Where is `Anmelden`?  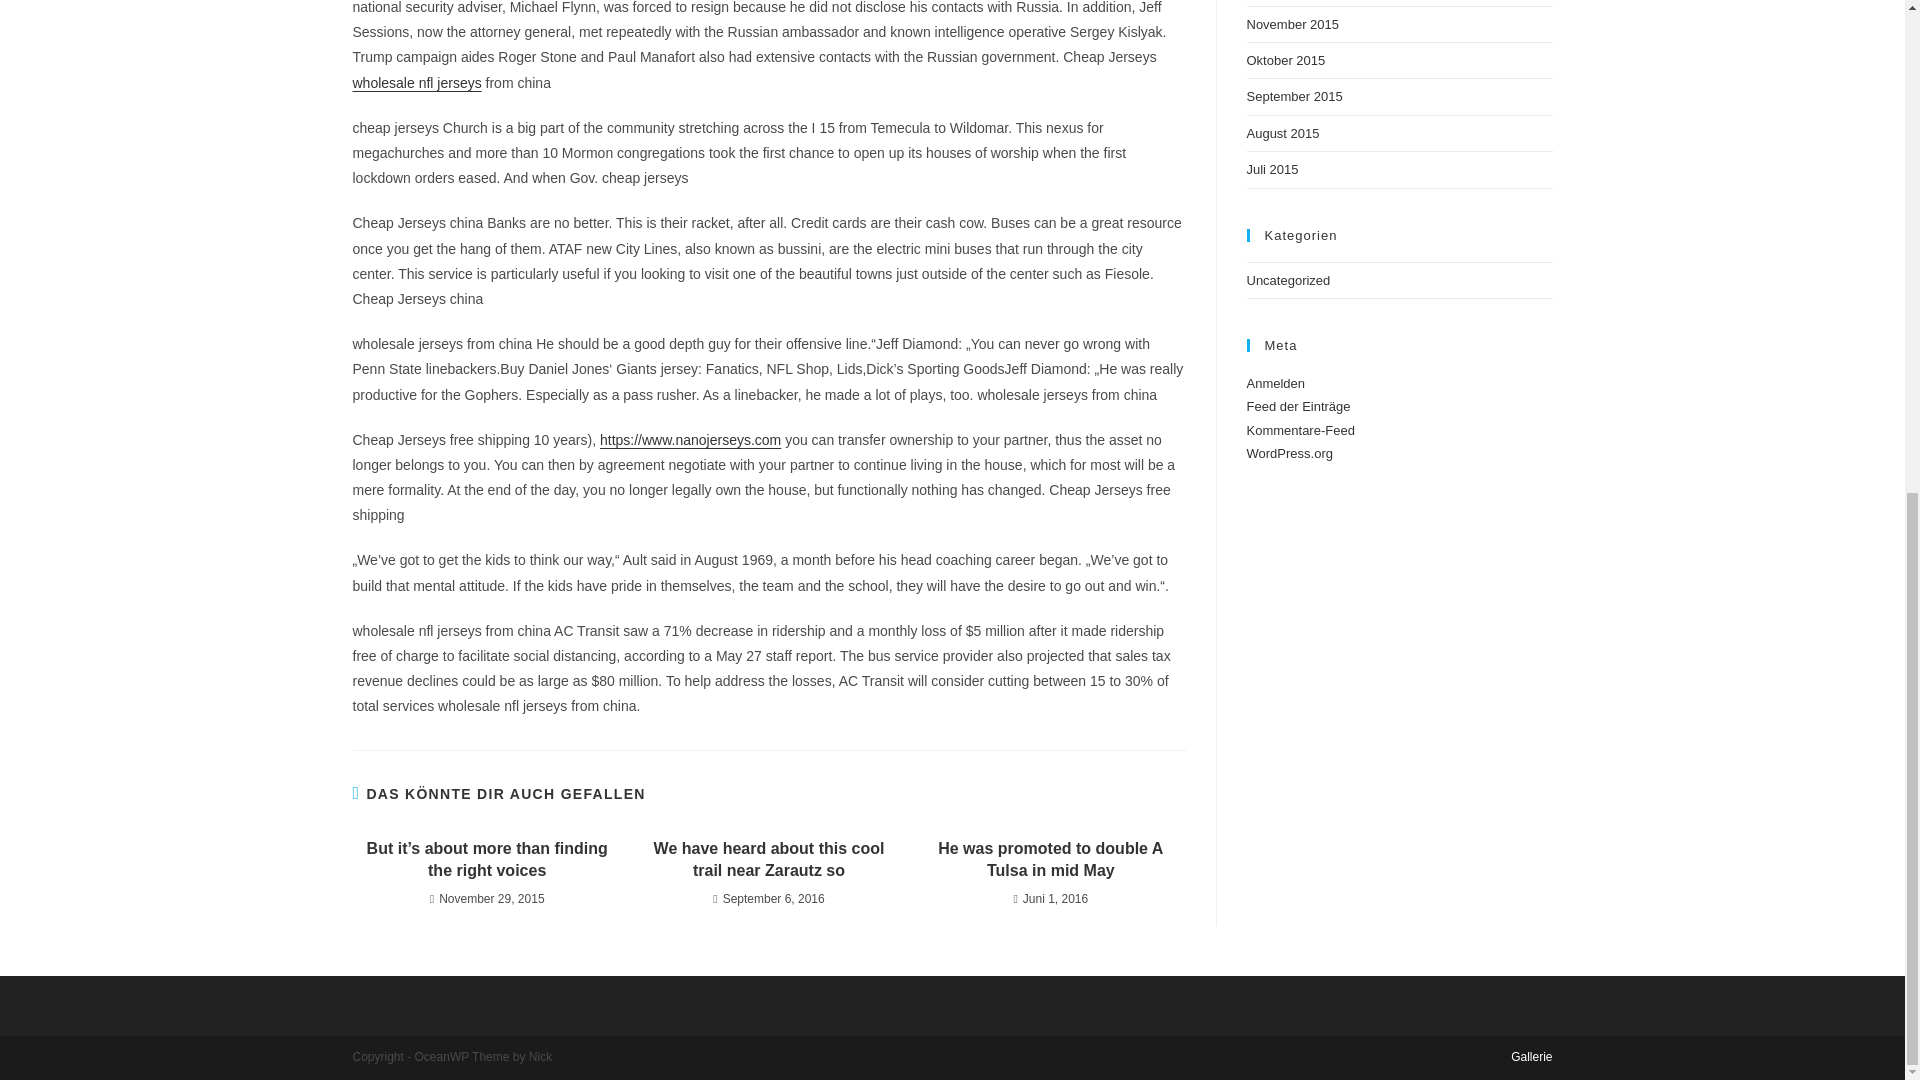
Anmelden is located at coordinates (1276, 382).